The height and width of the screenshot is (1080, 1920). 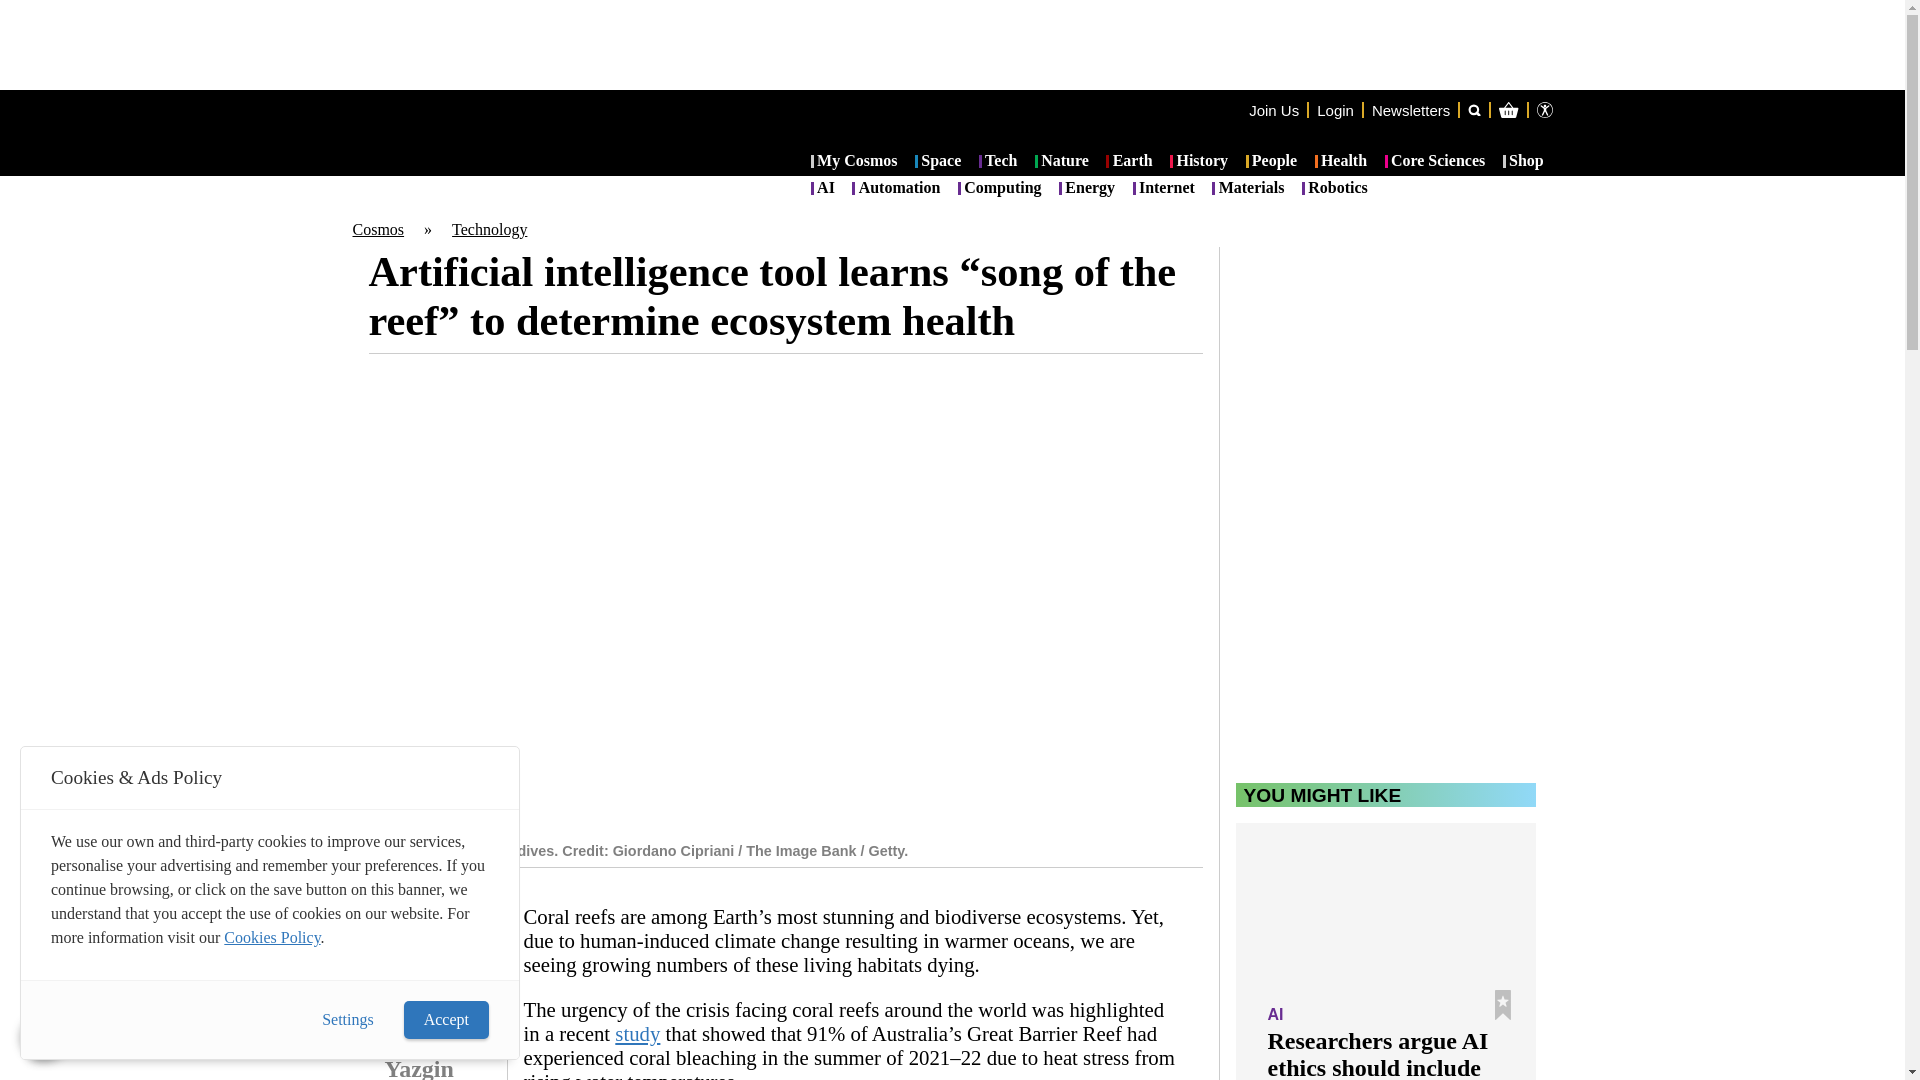 What do you see at coordinates (938, 162) in the screenshot?
I see `Space` at bounding box center [938, 162].